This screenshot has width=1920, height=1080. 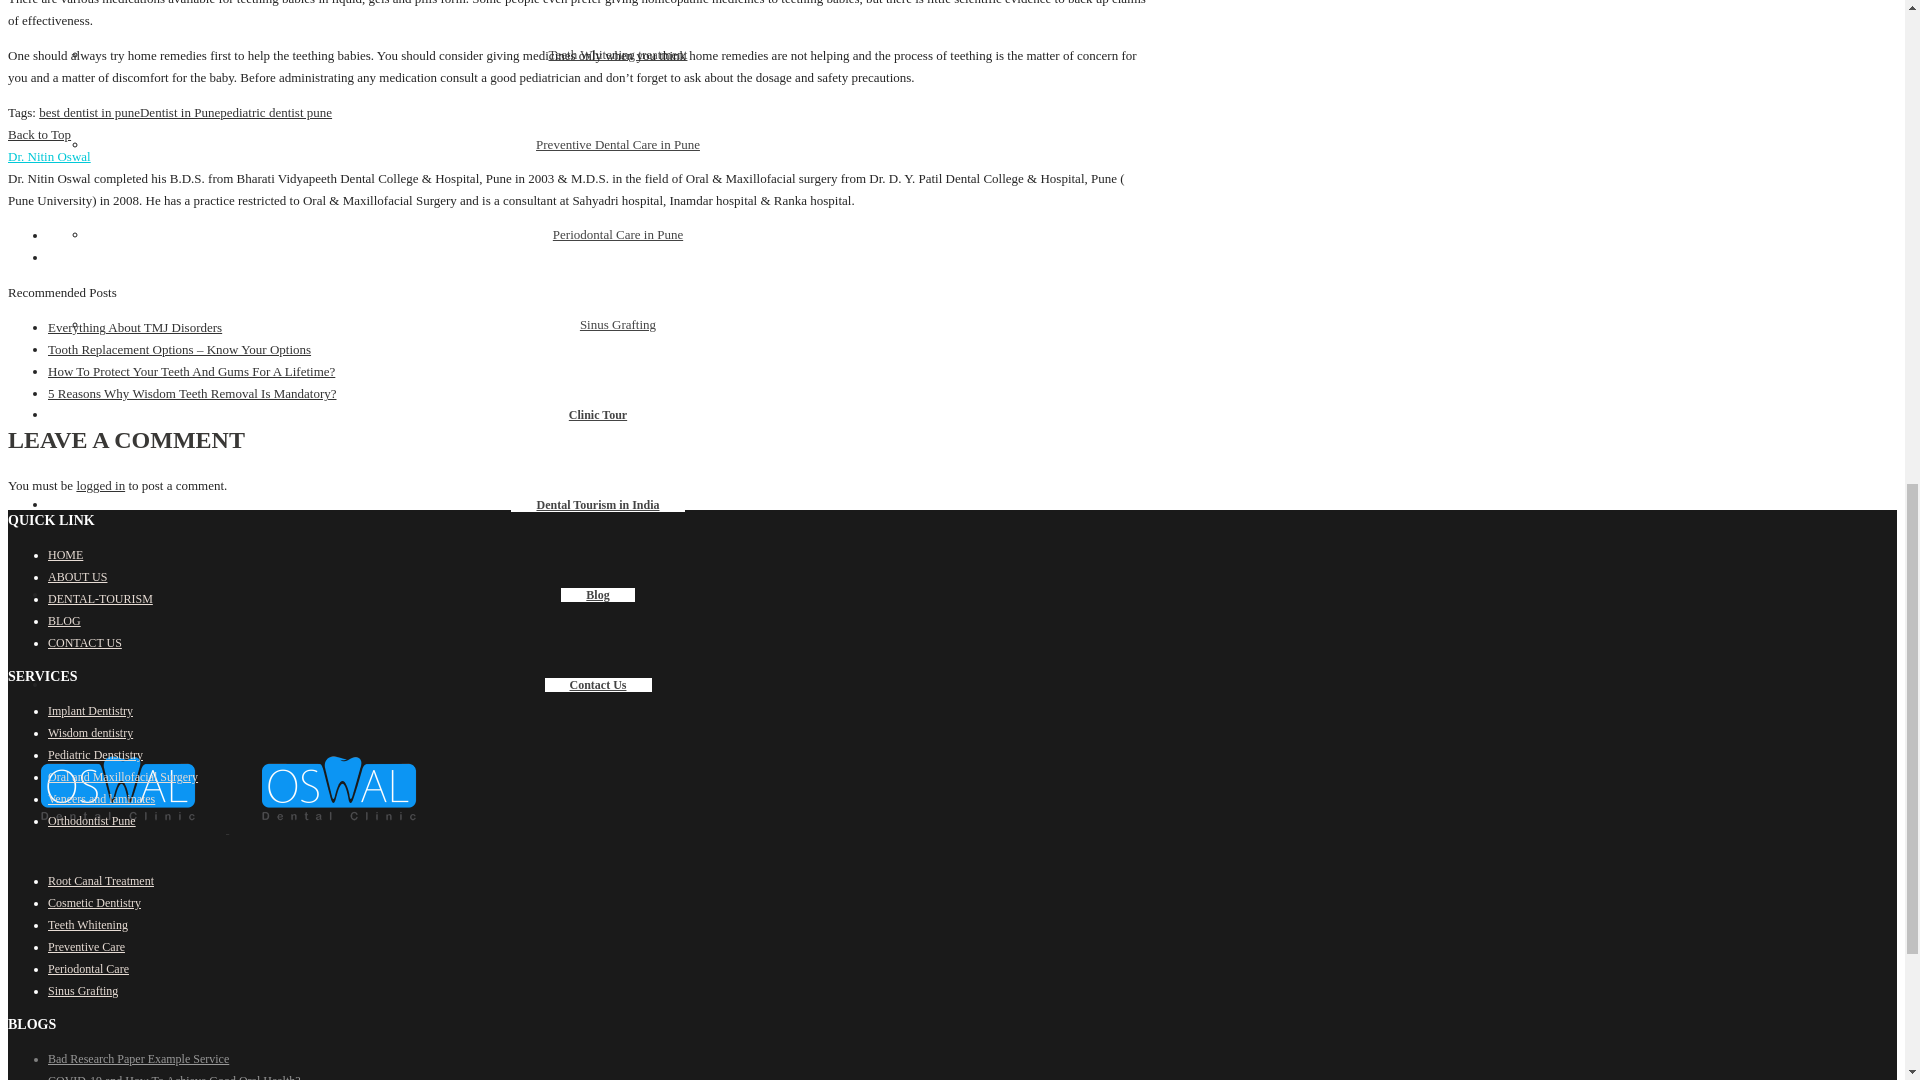 What do you see at coordinates (618, 54) in the screenshot?
I see `Teeth Whitening treatment` at bounding box center [618, 54].